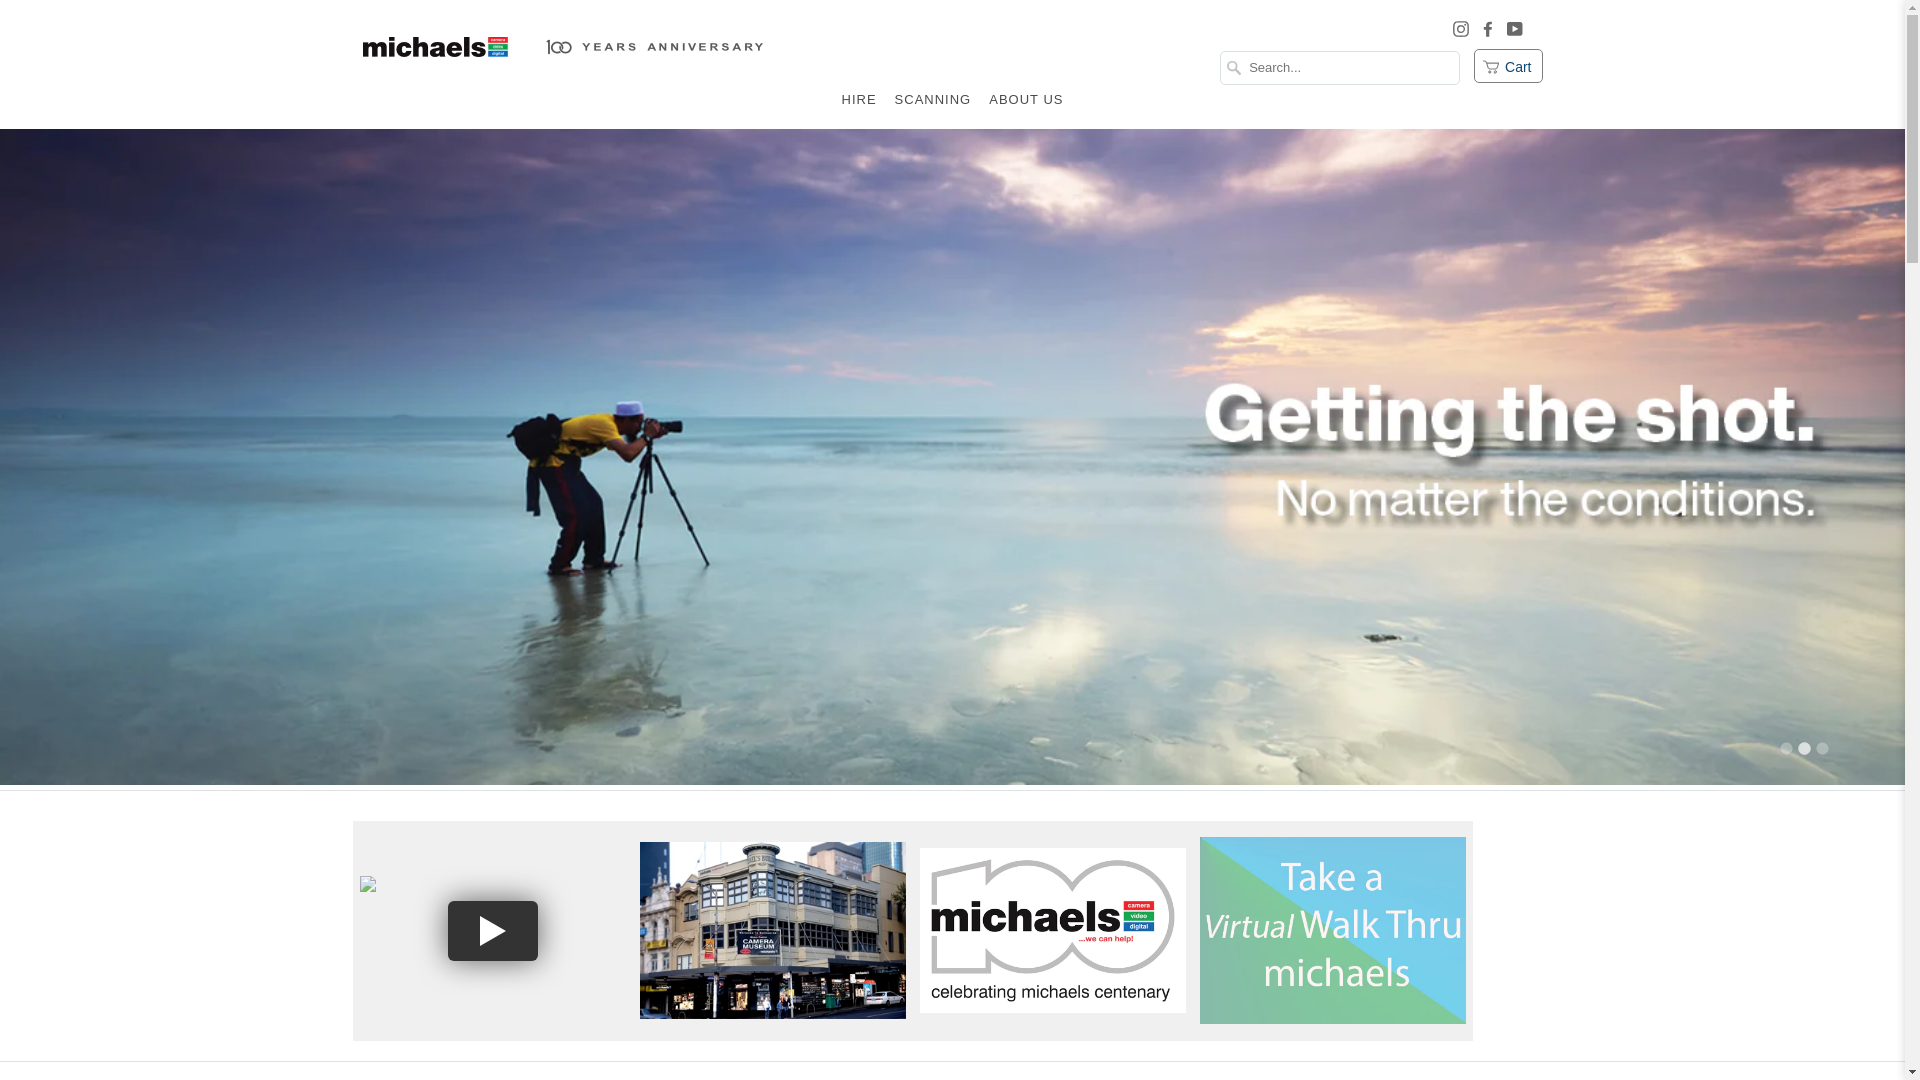 This screenshot has width=1920, height=1080. I want to click on 2, so click(1804, 748).